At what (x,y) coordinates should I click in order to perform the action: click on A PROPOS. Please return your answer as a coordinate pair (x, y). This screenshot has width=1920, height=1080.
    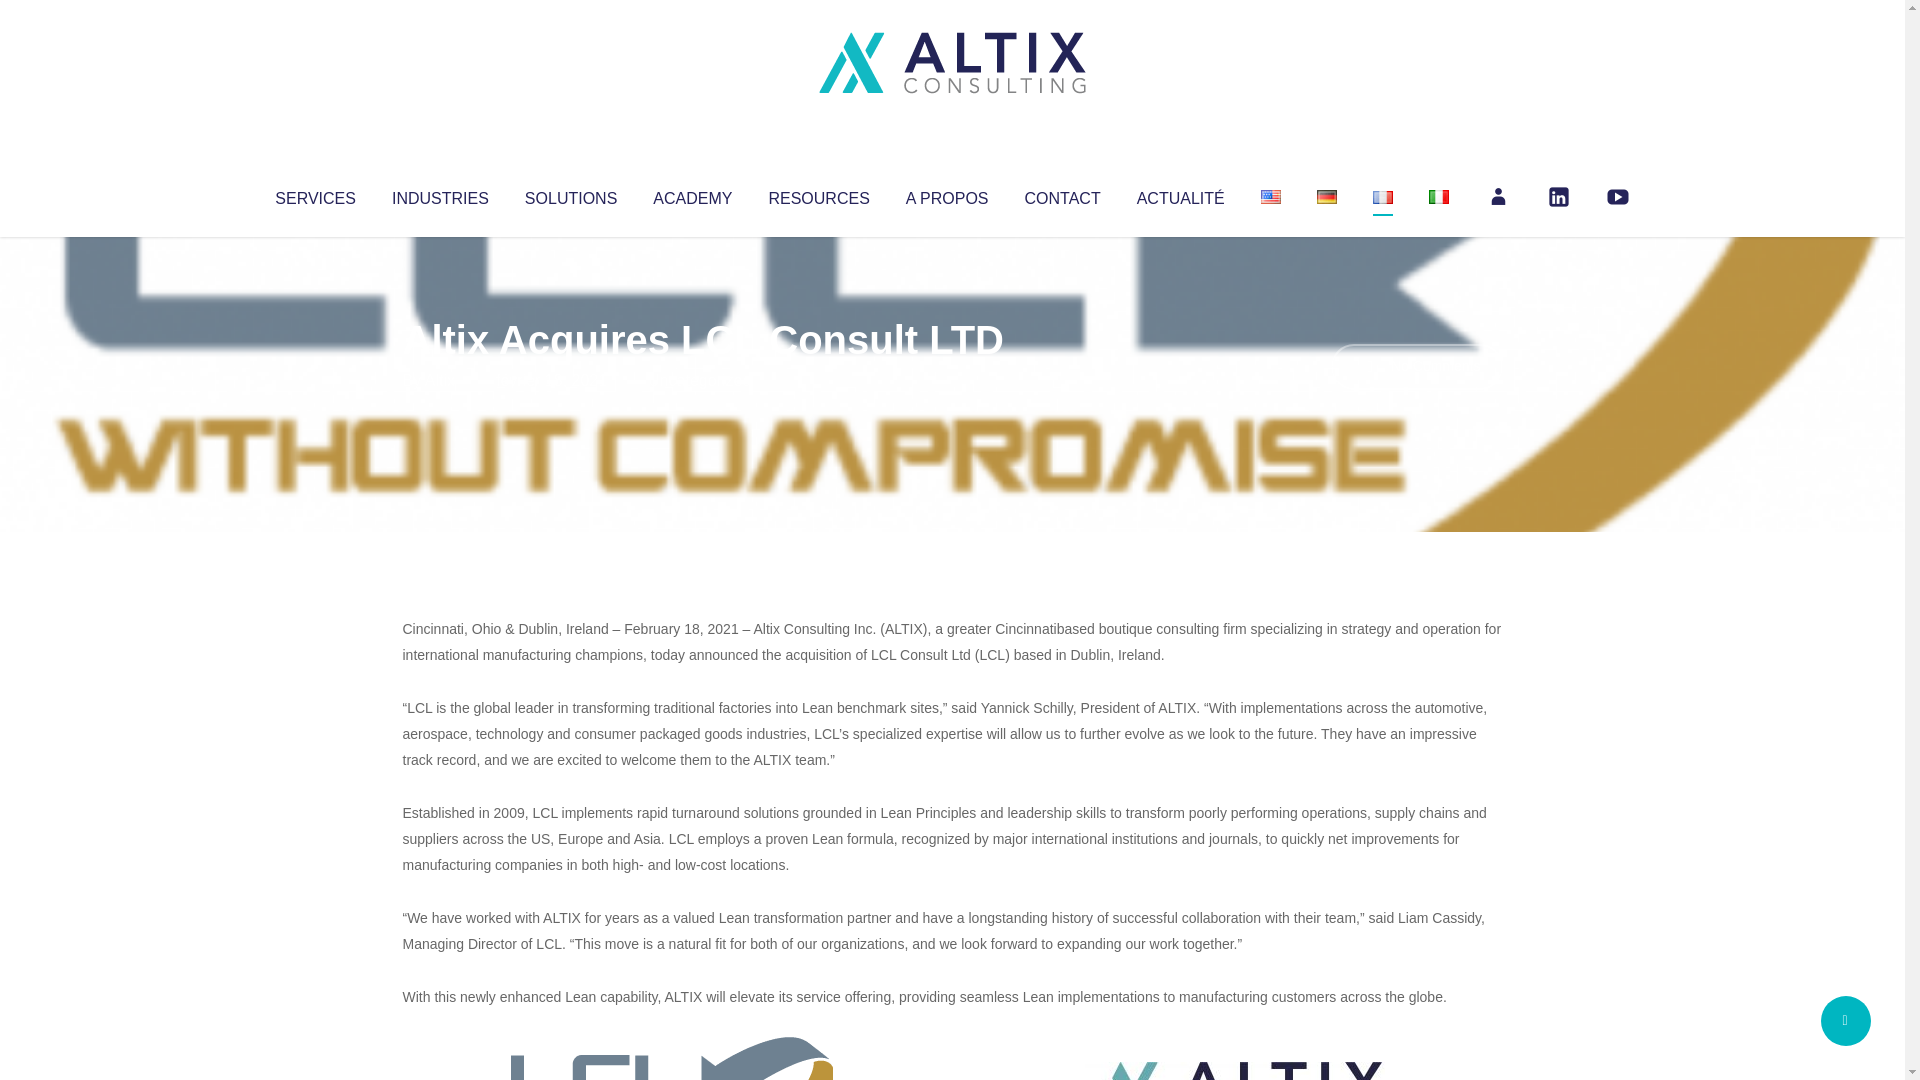
    Looking at the image, I should click on (947, 194).